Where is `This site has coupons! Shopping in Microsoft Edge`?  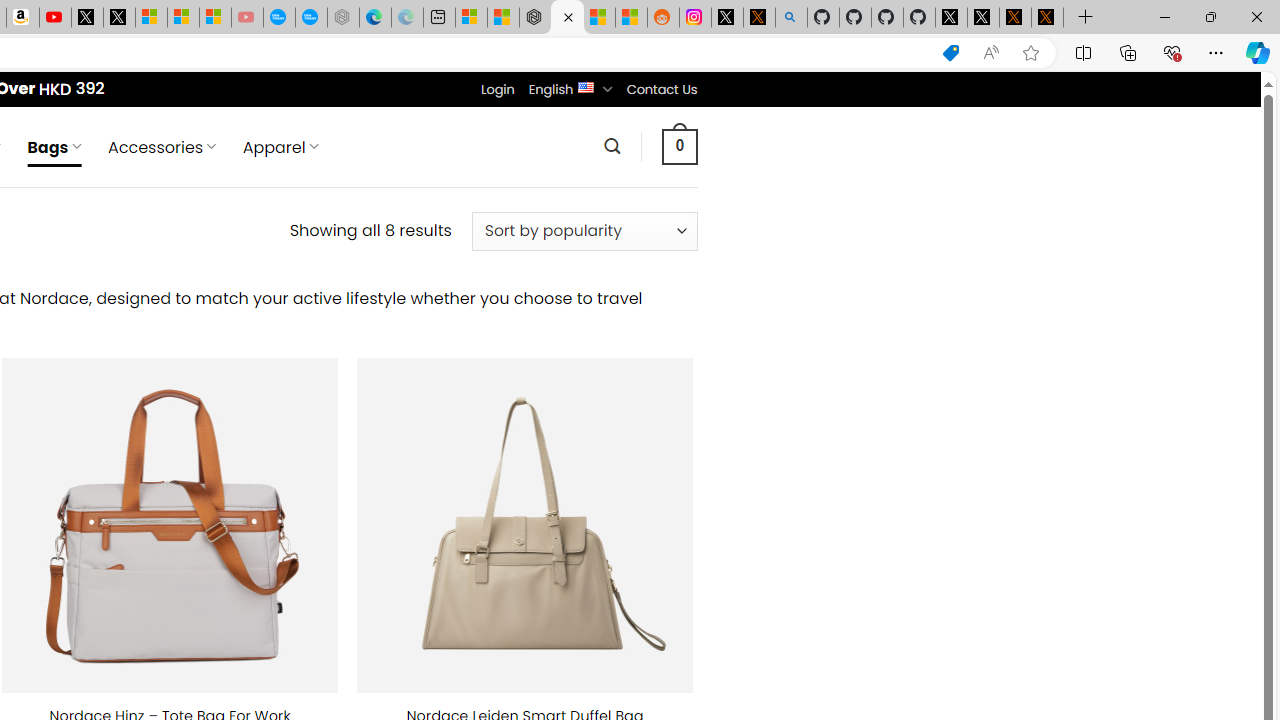 This site has coupons! Shopping in Microsoft Edge is located at coordinates (950, 53).